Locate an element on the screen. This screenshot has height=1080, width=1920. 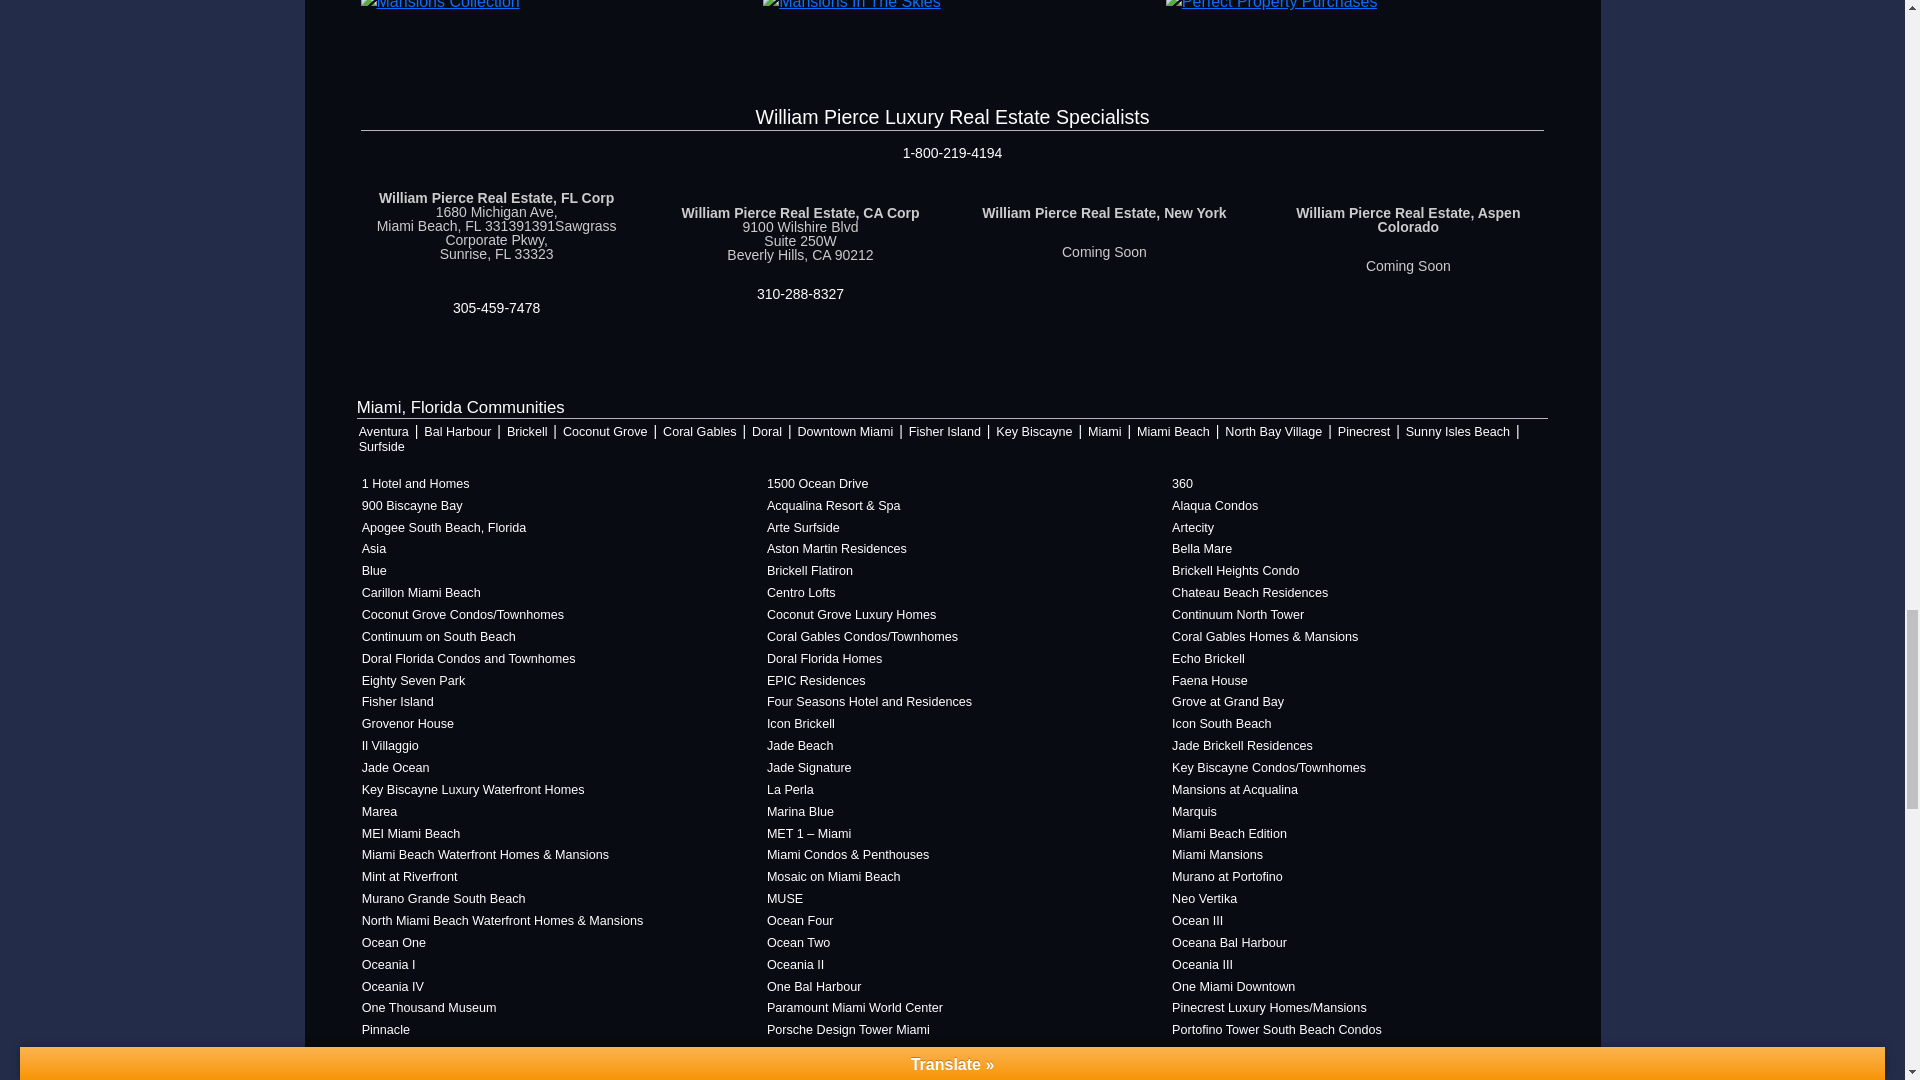
360 is located at coordinates (1357, 484).